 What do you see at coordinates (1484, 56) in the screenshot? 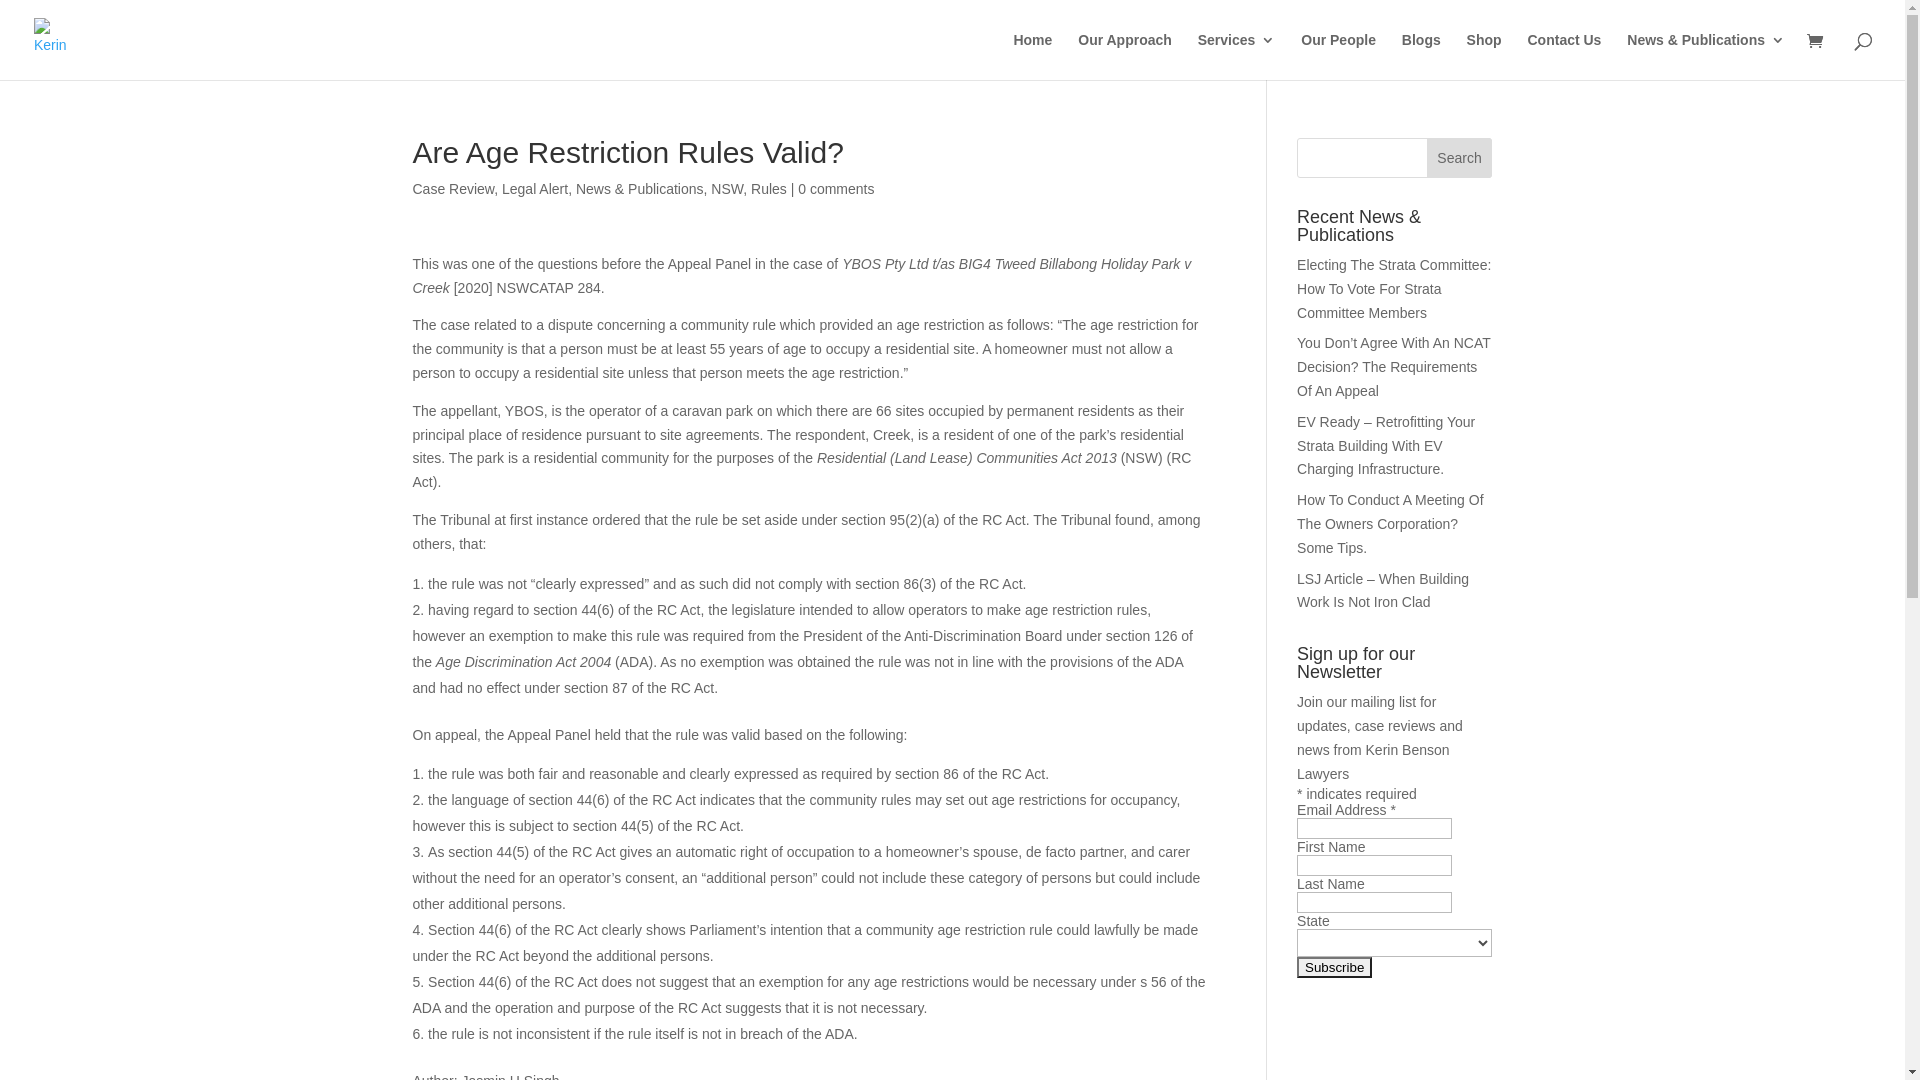
I see `Shop` at bounding box center [1484, 56].